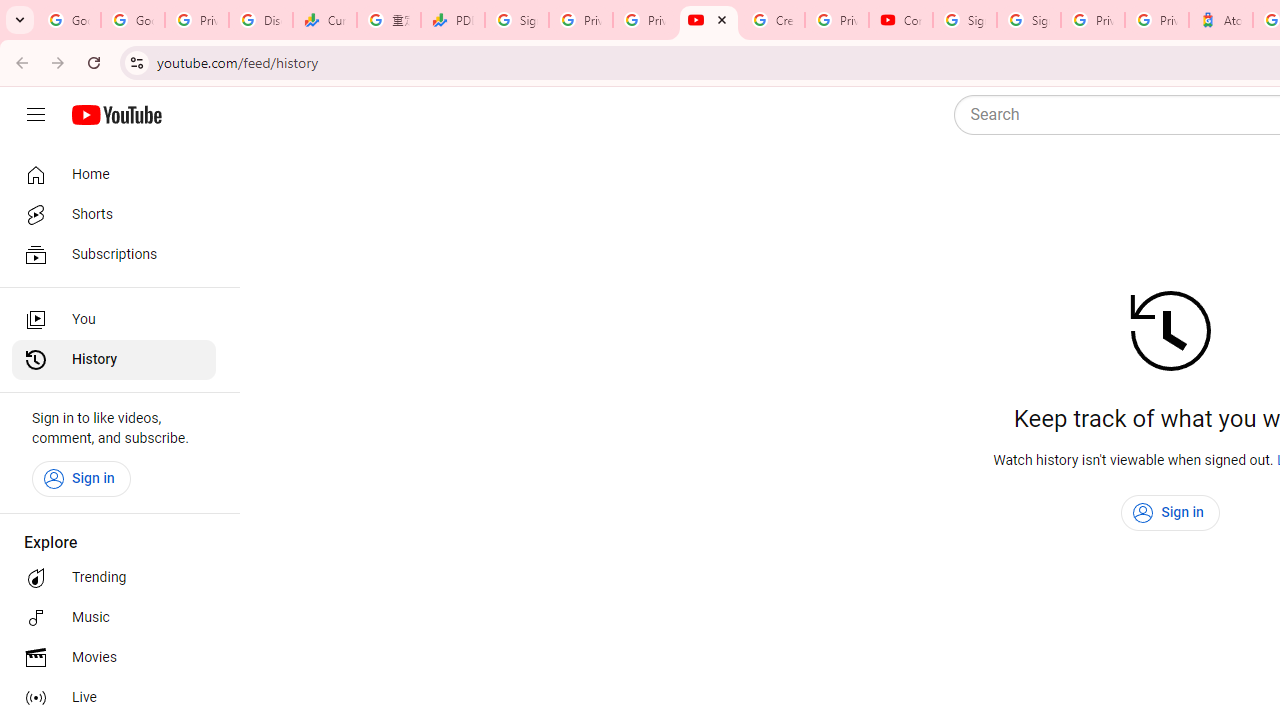 This screenshot has height=720, width=1280. What do you see at coordinates (114, 254) in the screenshot?
I see `Subscriptions` at bounding box center [114, 254].